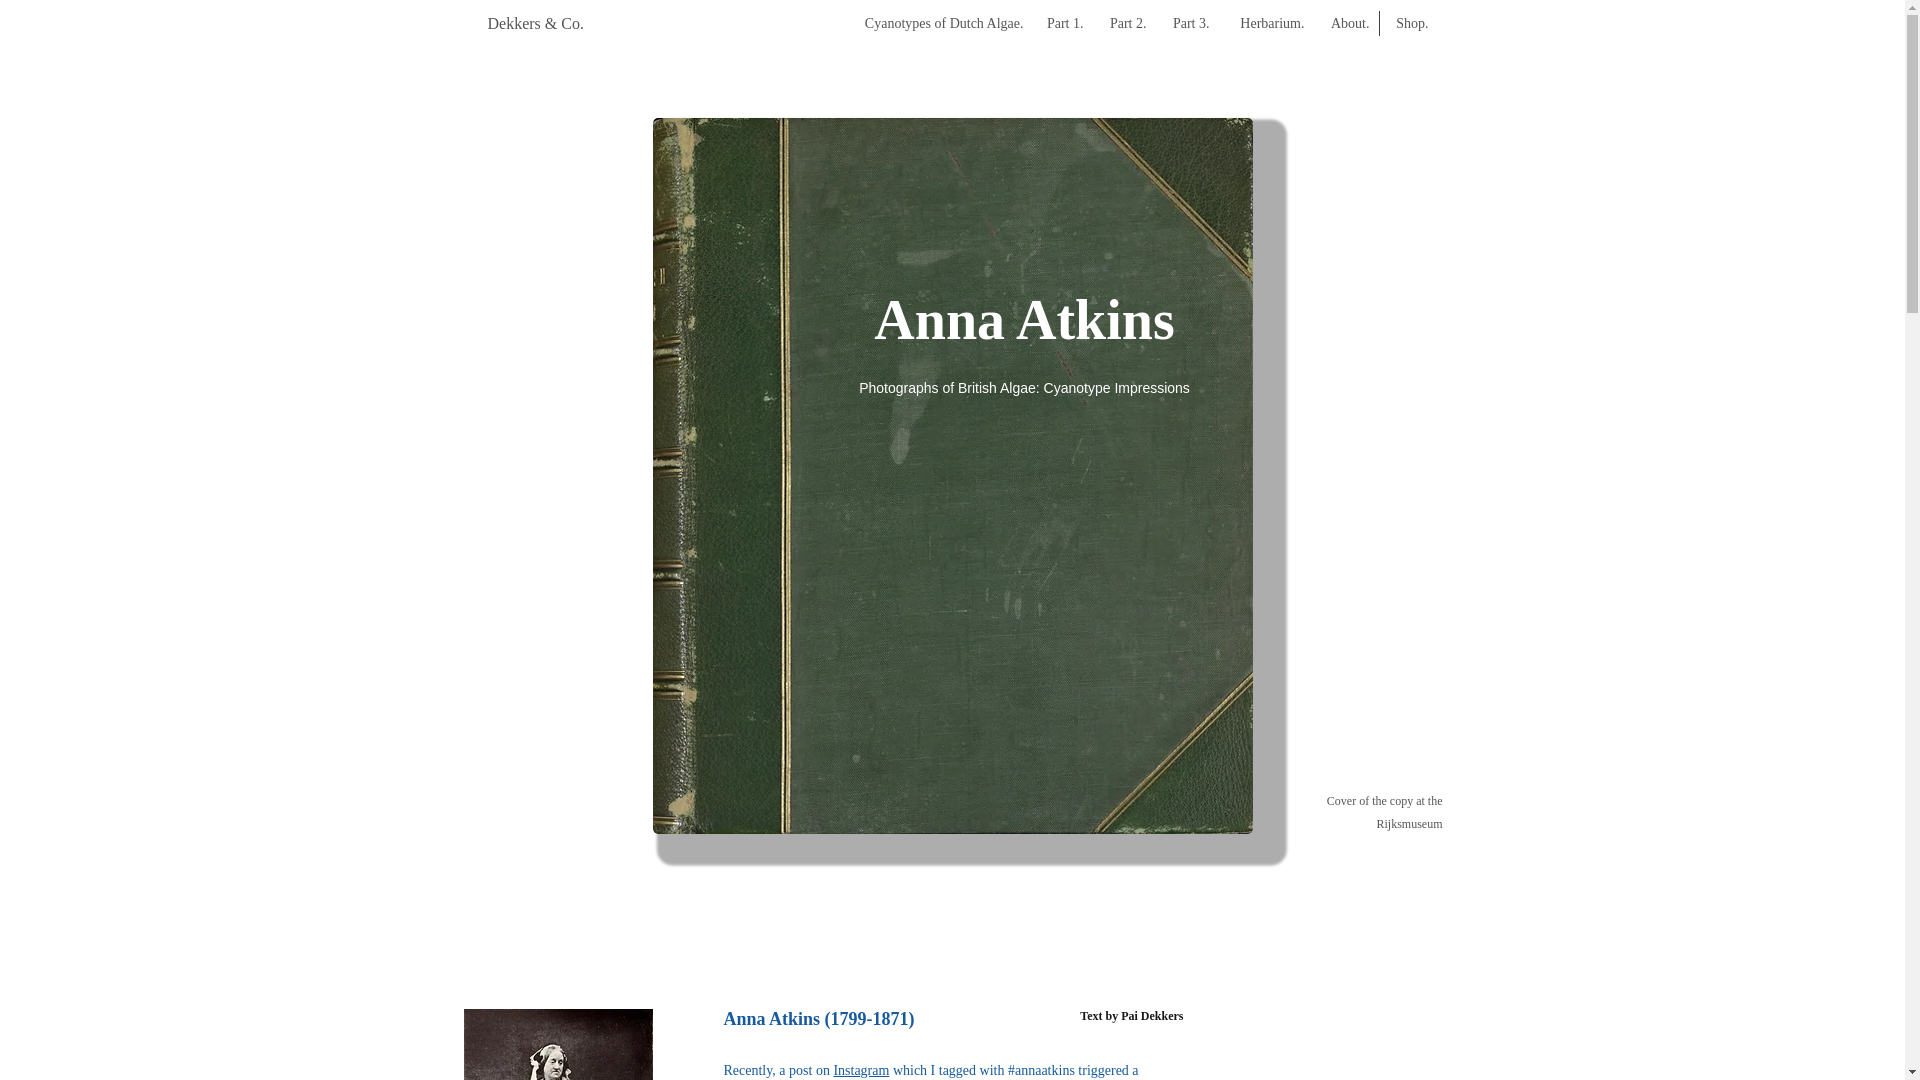 The image size is (1920, 1080). Describe the element at coordinates (1187, 23) in the screenshot. I see `Part 3.` at that location.